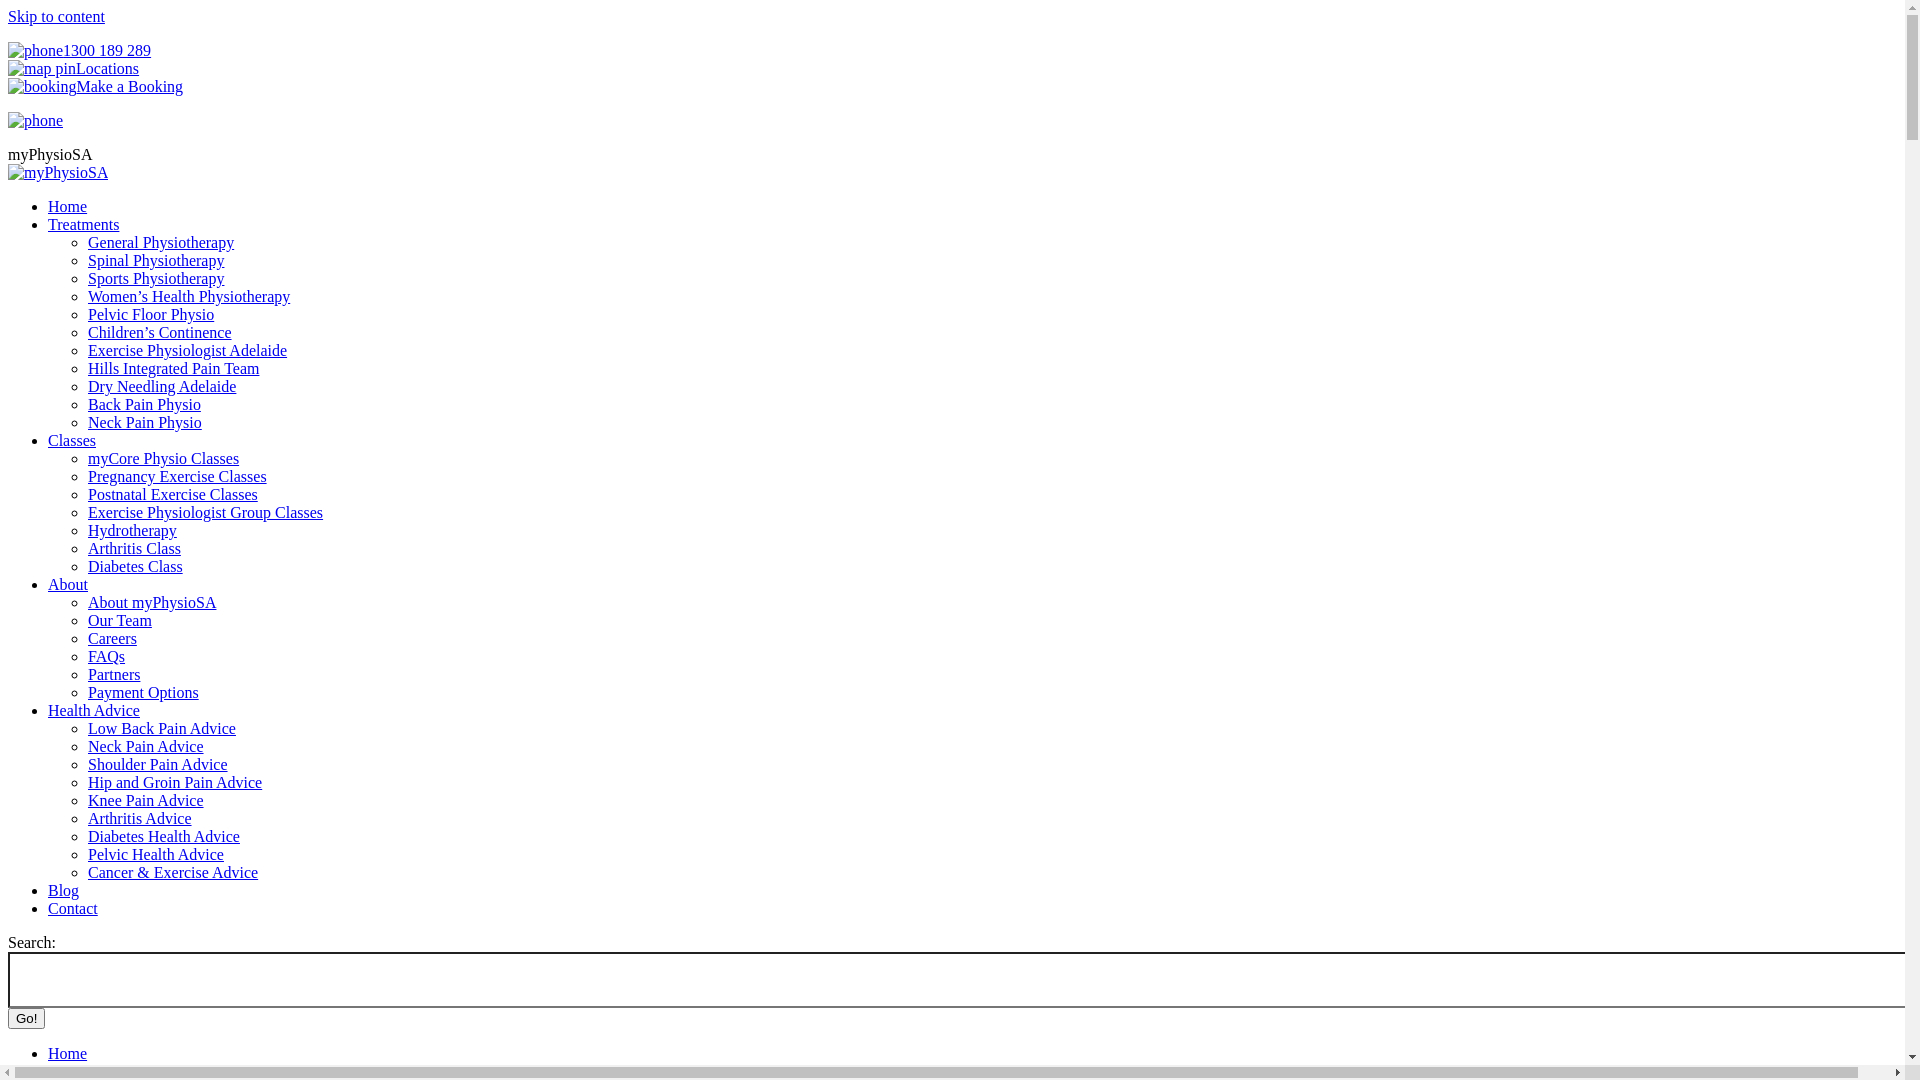  Describe the element at coordinates (162, 728) in the screenshot. I see `Low Back Pain Advice` at that location.